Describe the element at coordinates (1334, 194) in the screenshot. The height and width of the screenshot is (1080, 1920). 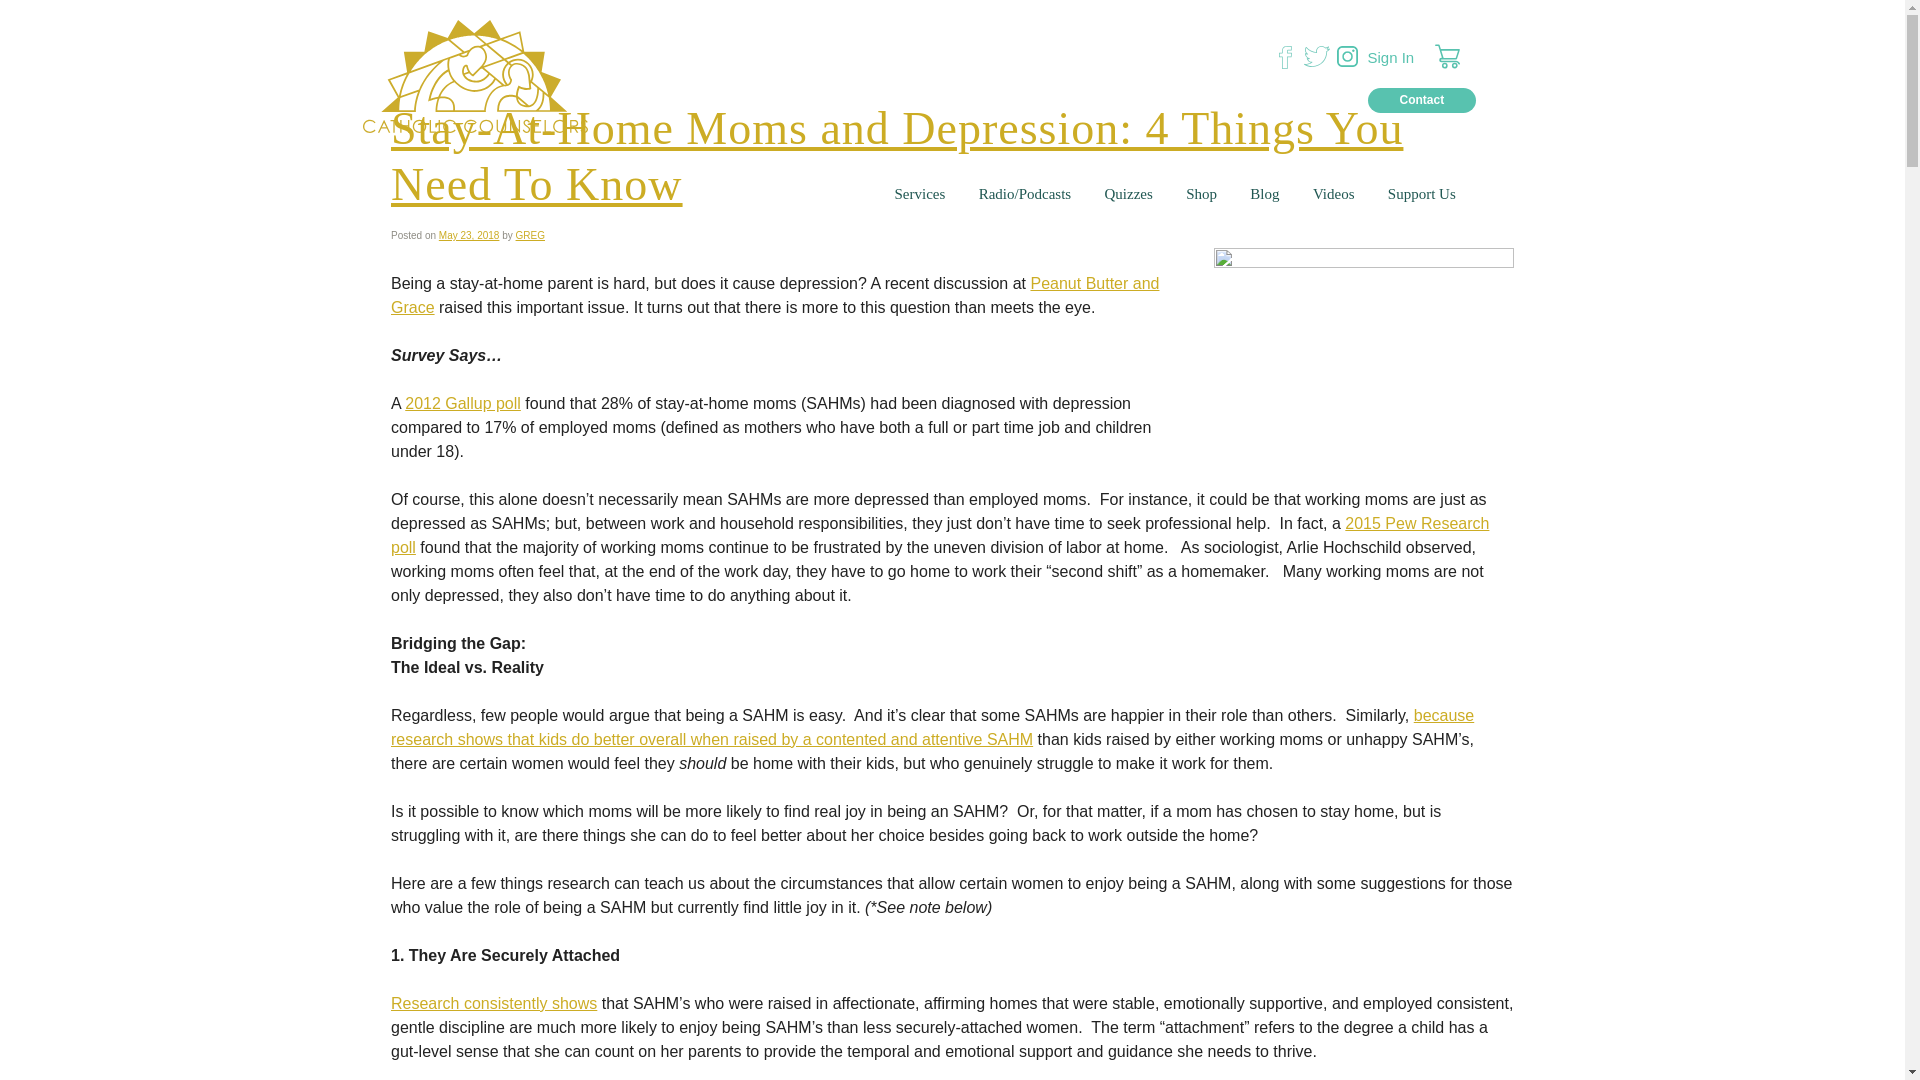
I see `Videos` at that location.